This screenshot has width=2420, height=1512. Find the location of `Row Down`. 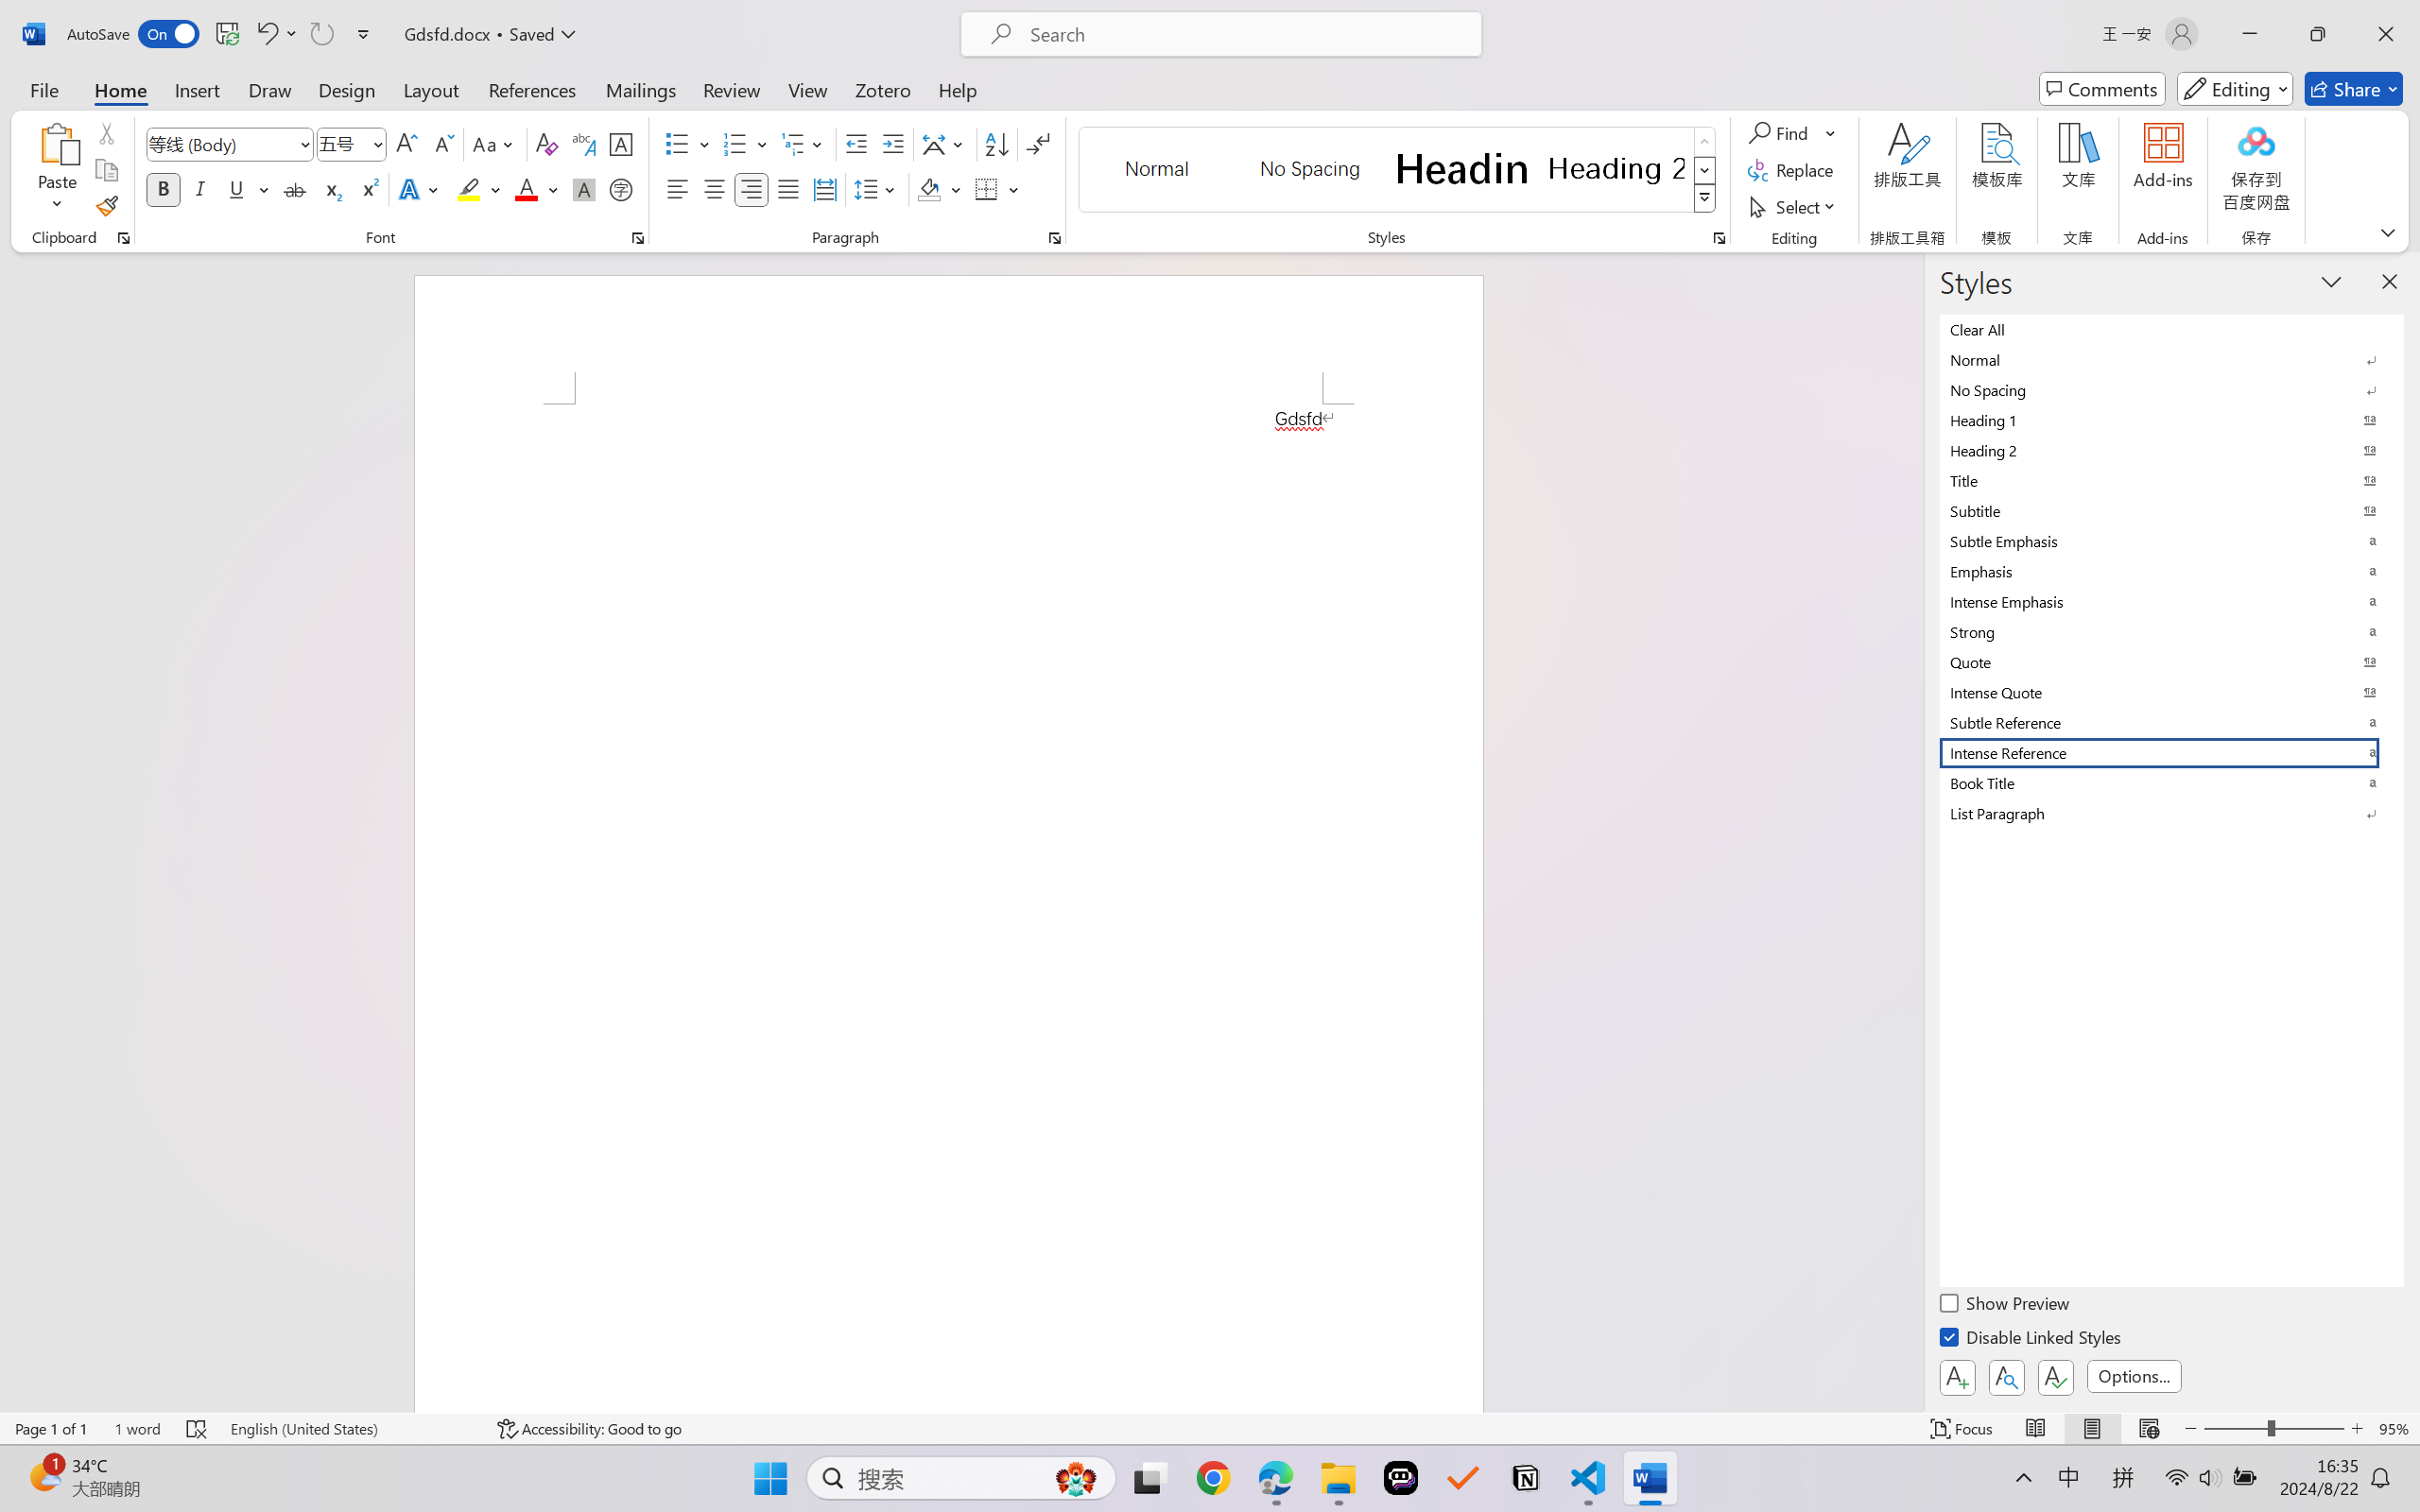

Row Down is located at coordinates (1705, 170).